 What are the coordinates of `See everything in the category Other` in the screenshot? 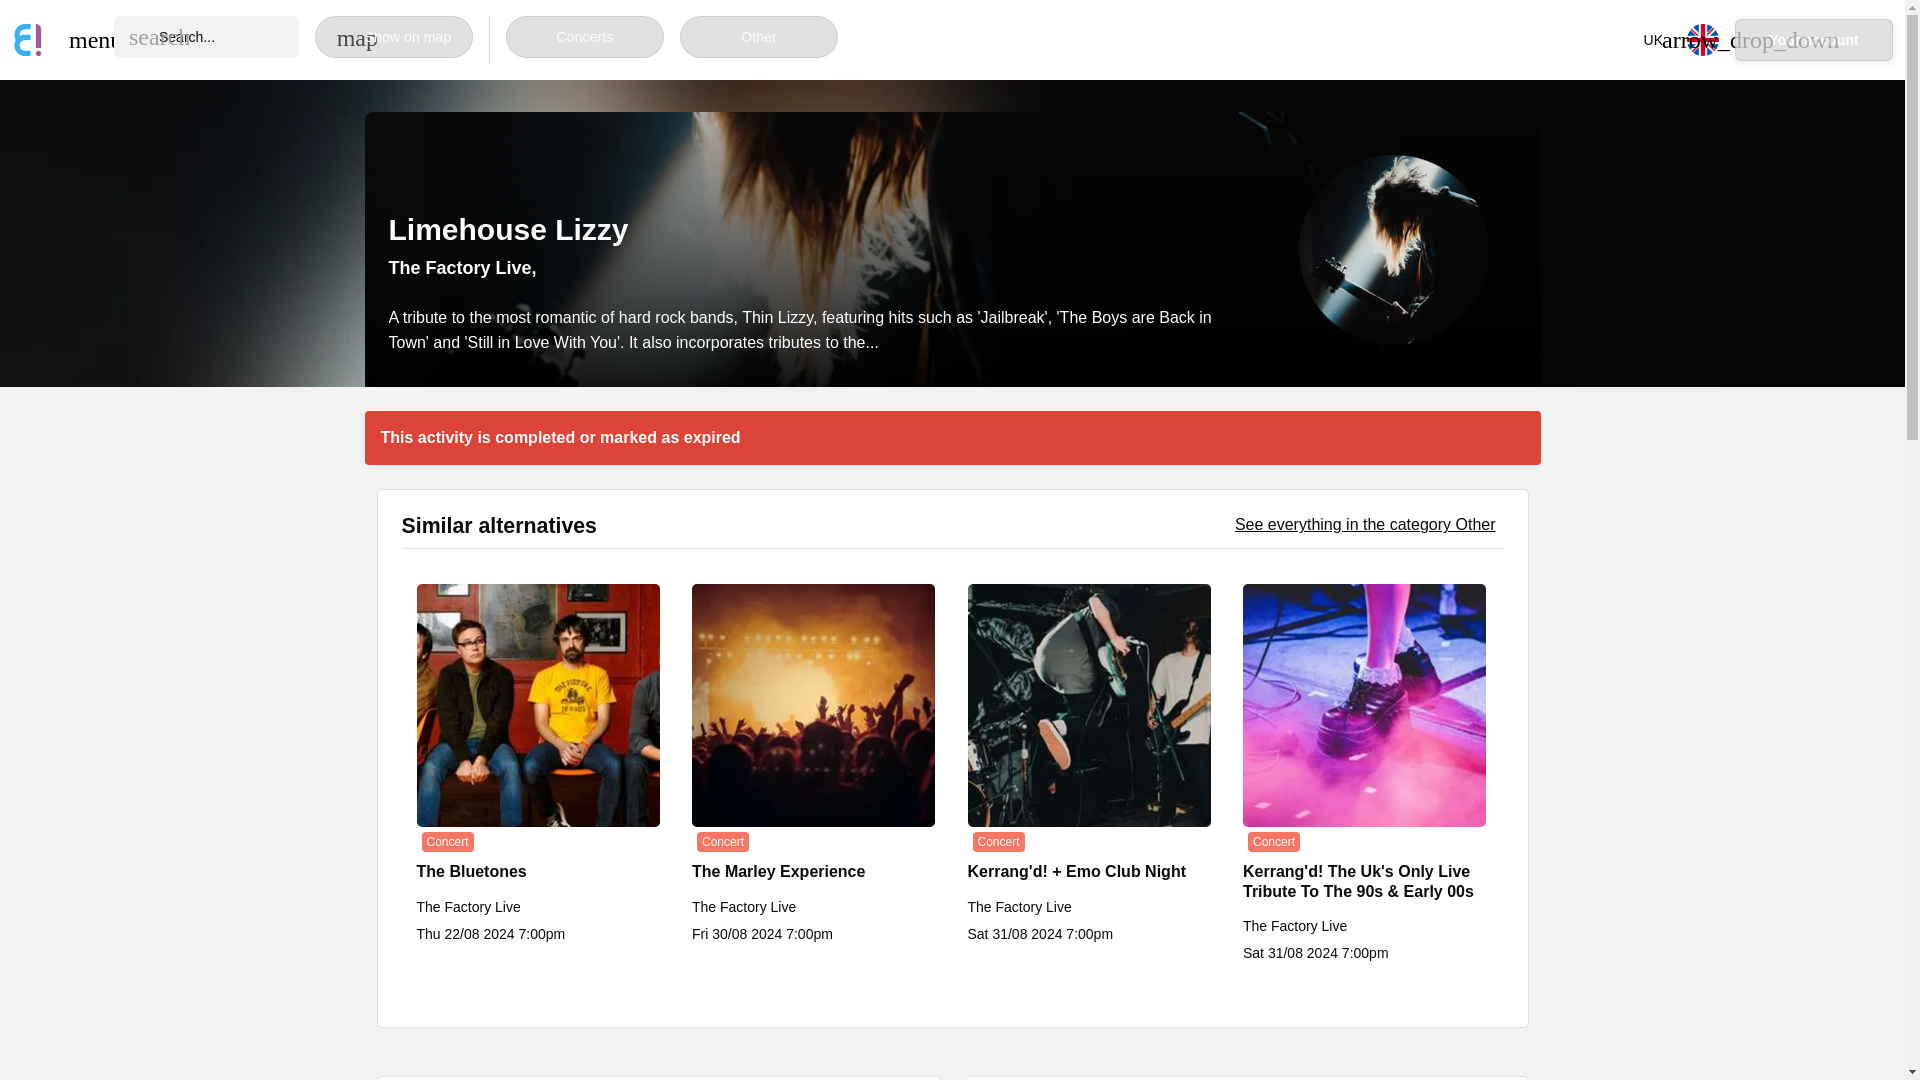 It's located at (1364, 524).